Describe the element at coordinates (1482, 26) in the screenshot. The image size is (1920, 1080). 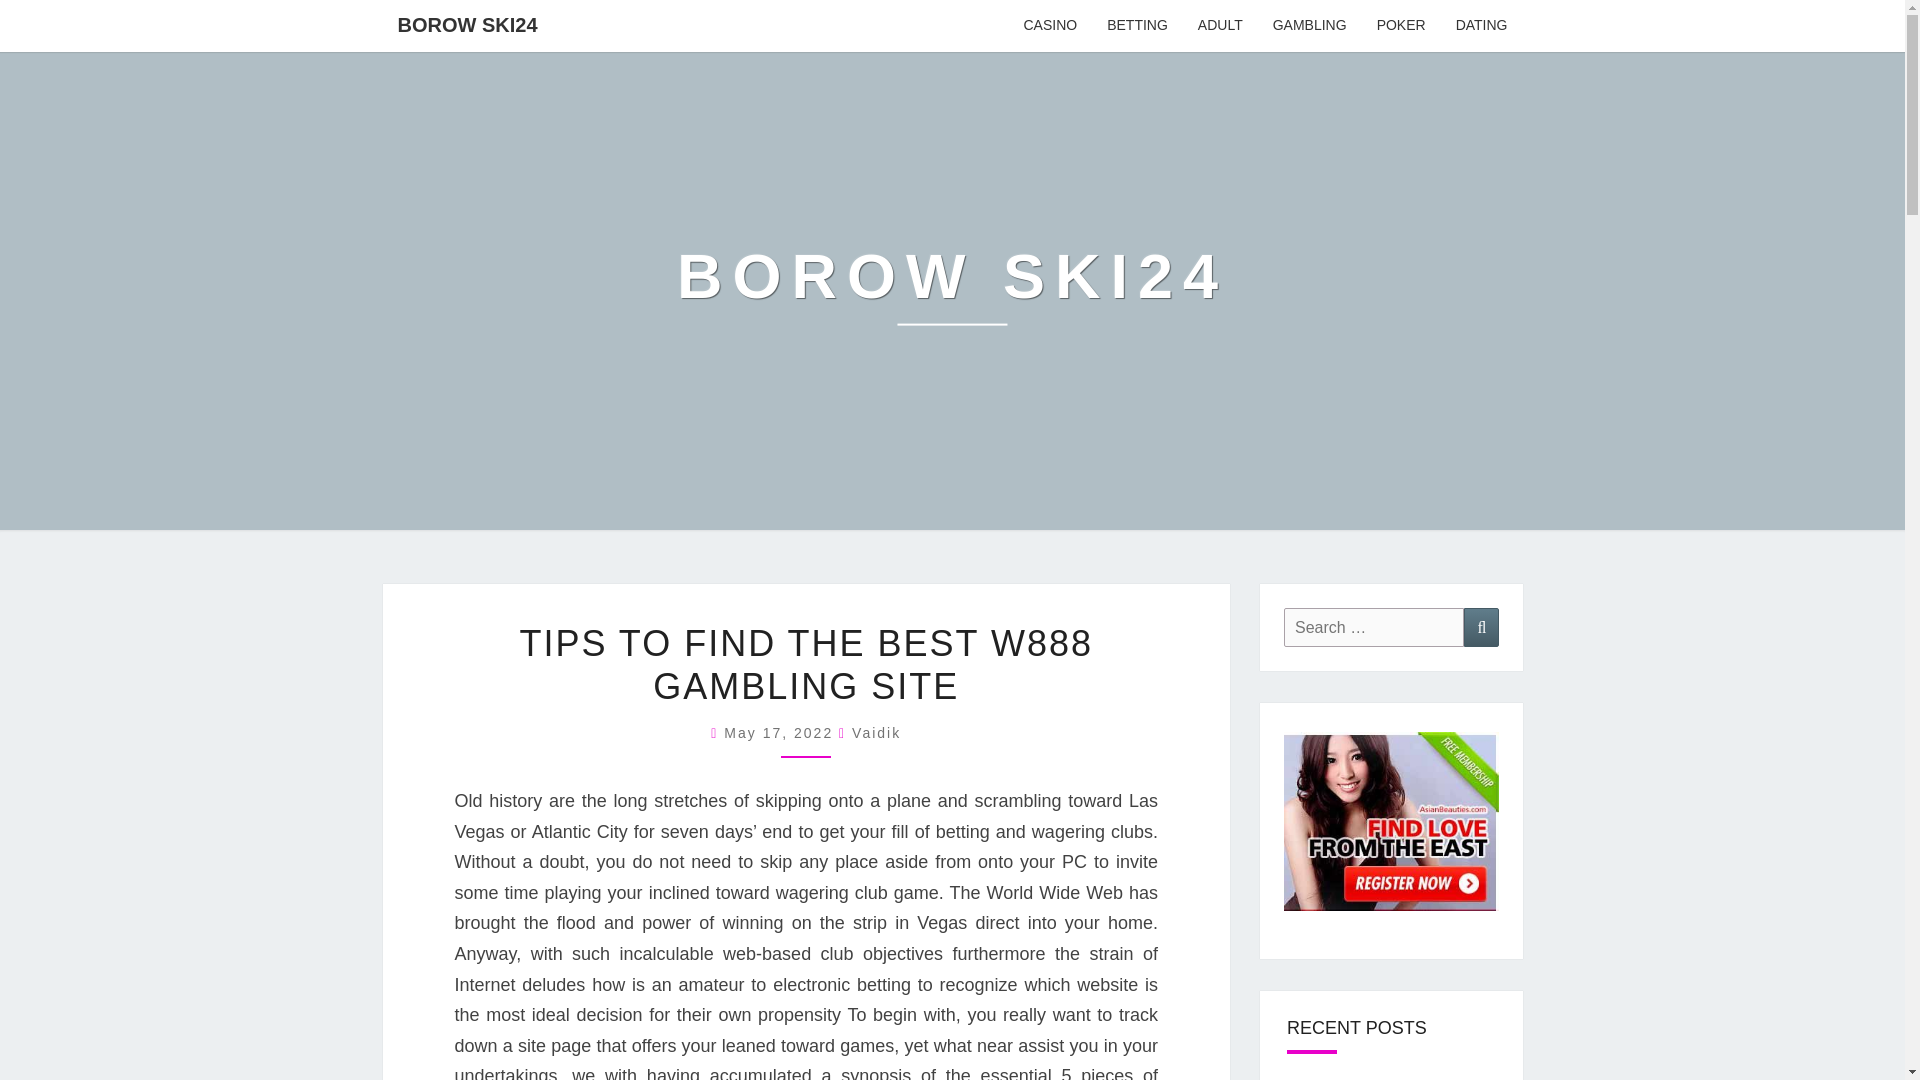
I see `DATING` at that location.